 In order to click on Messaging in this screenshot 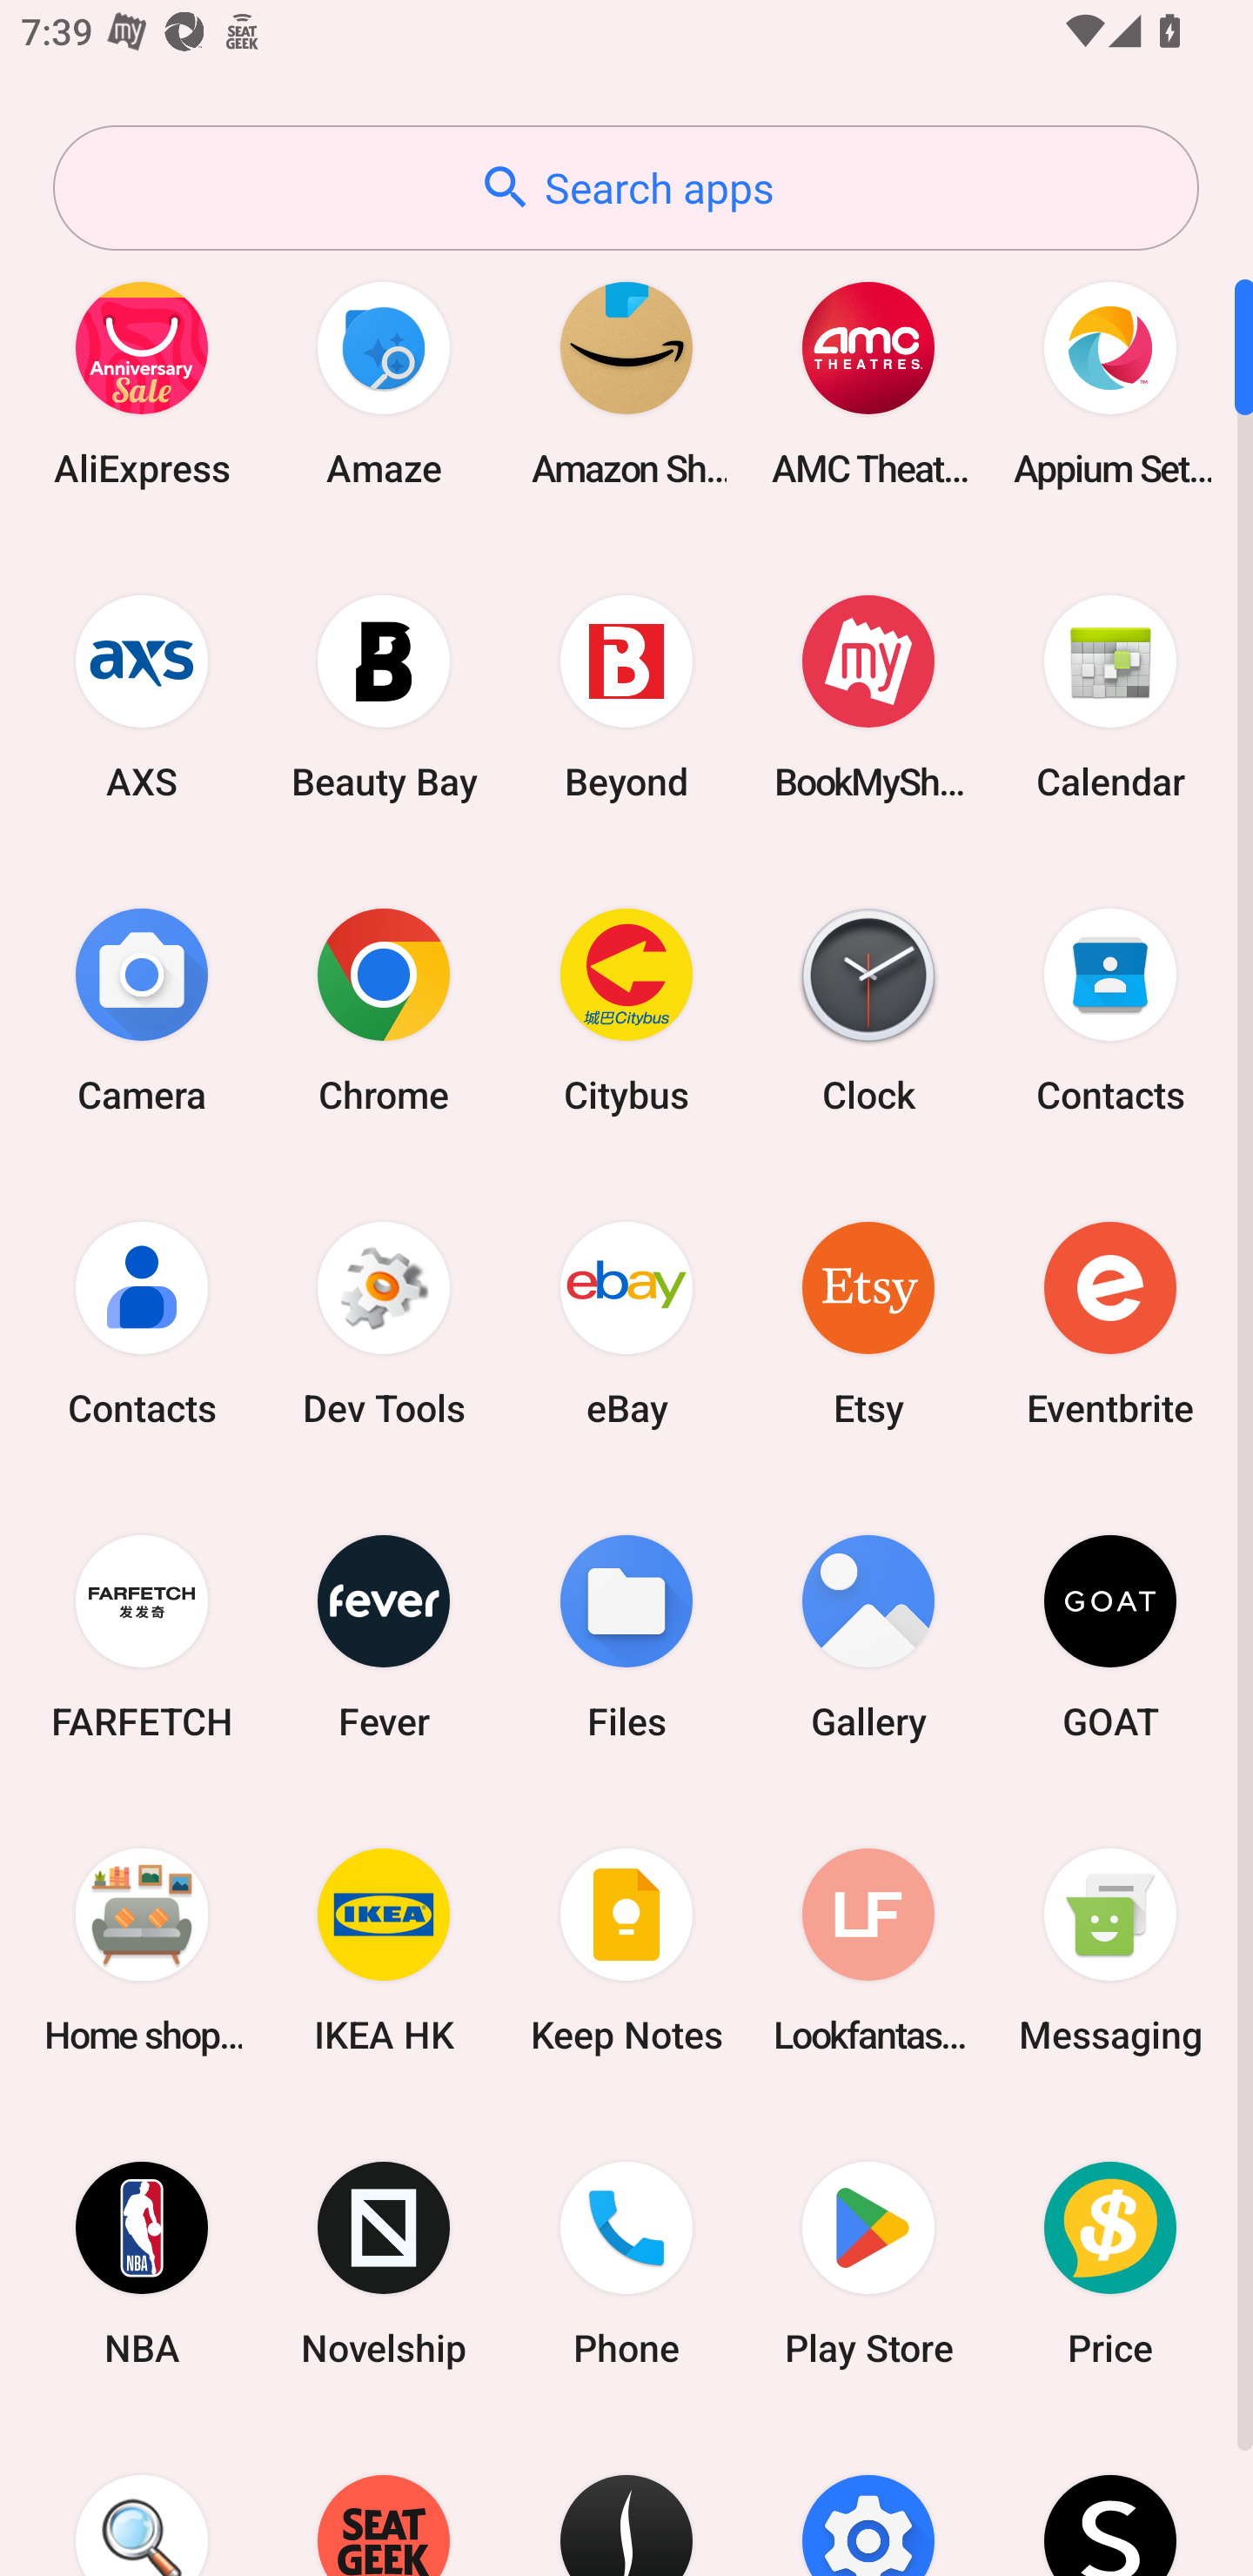, I will do `click(1110, 1949)`.